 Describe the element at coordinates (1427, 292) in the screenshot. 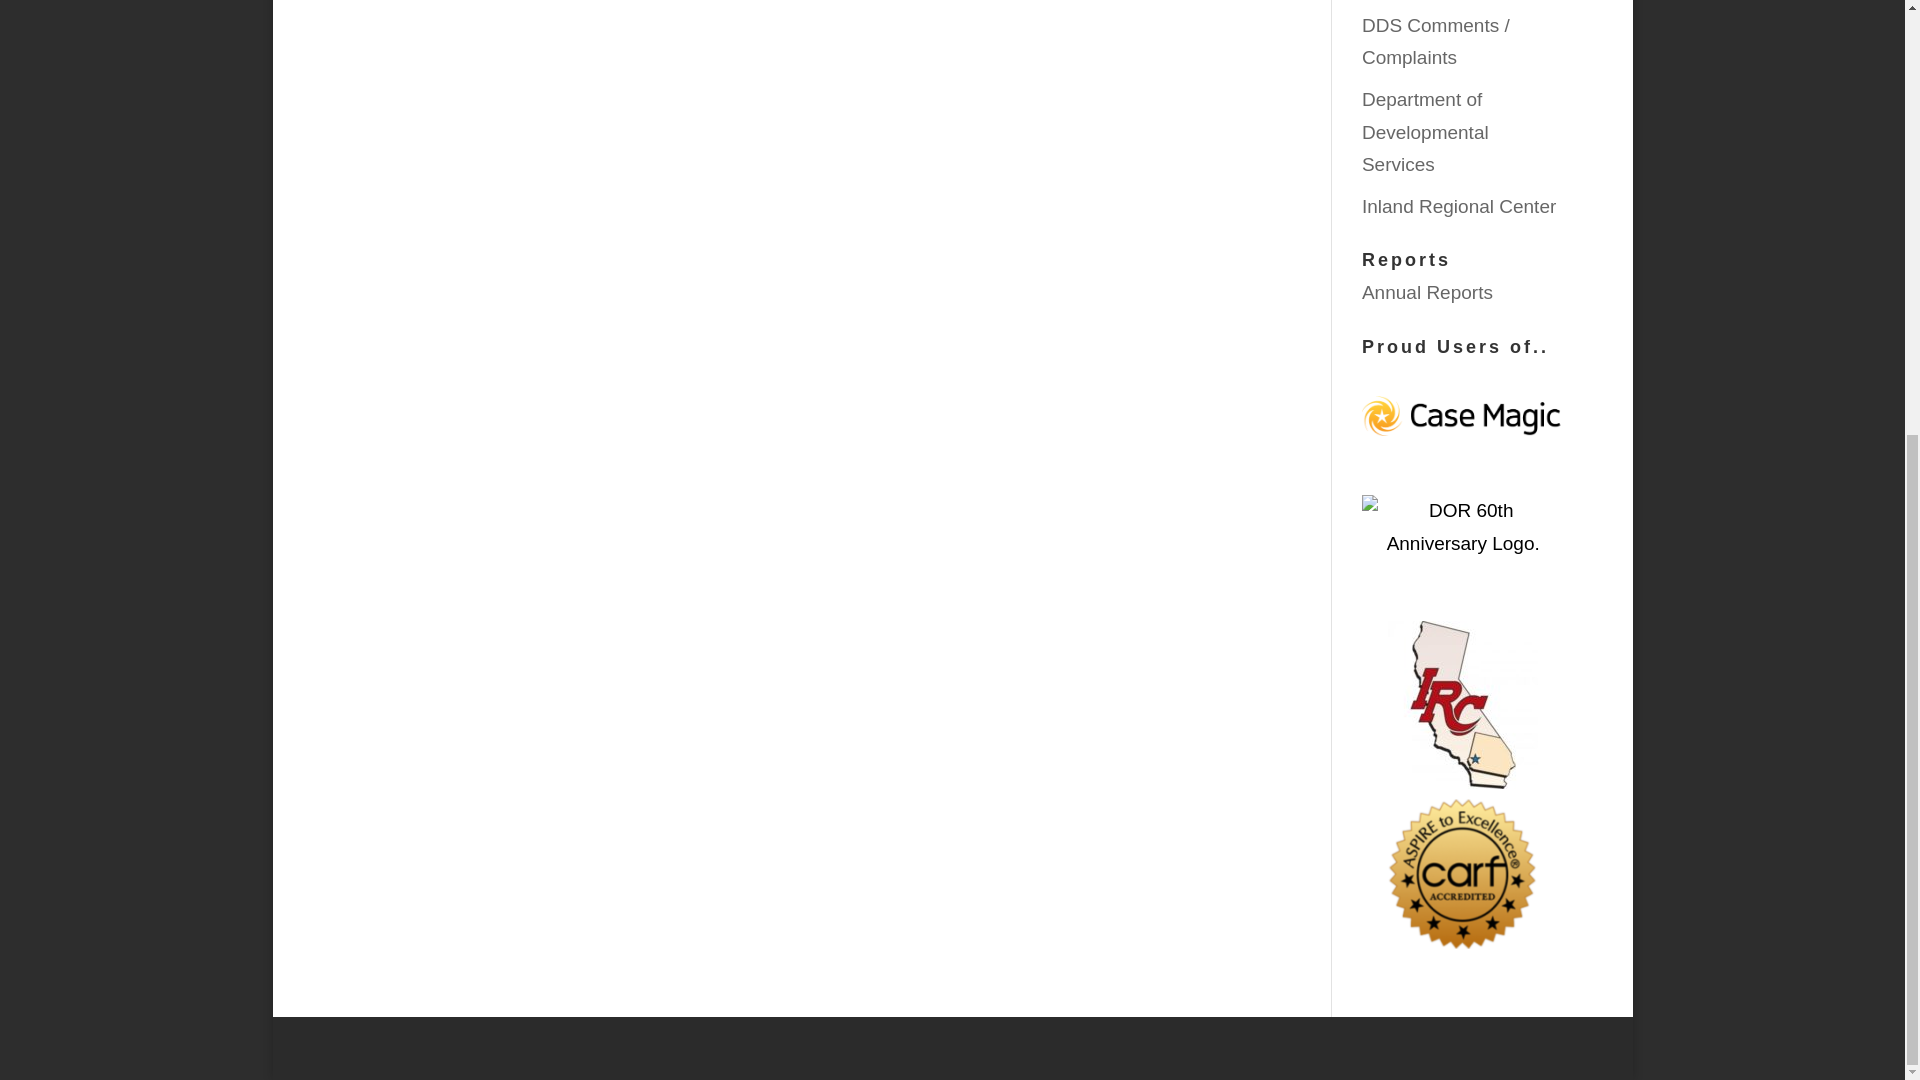

I see `Annual Reports` at that location.